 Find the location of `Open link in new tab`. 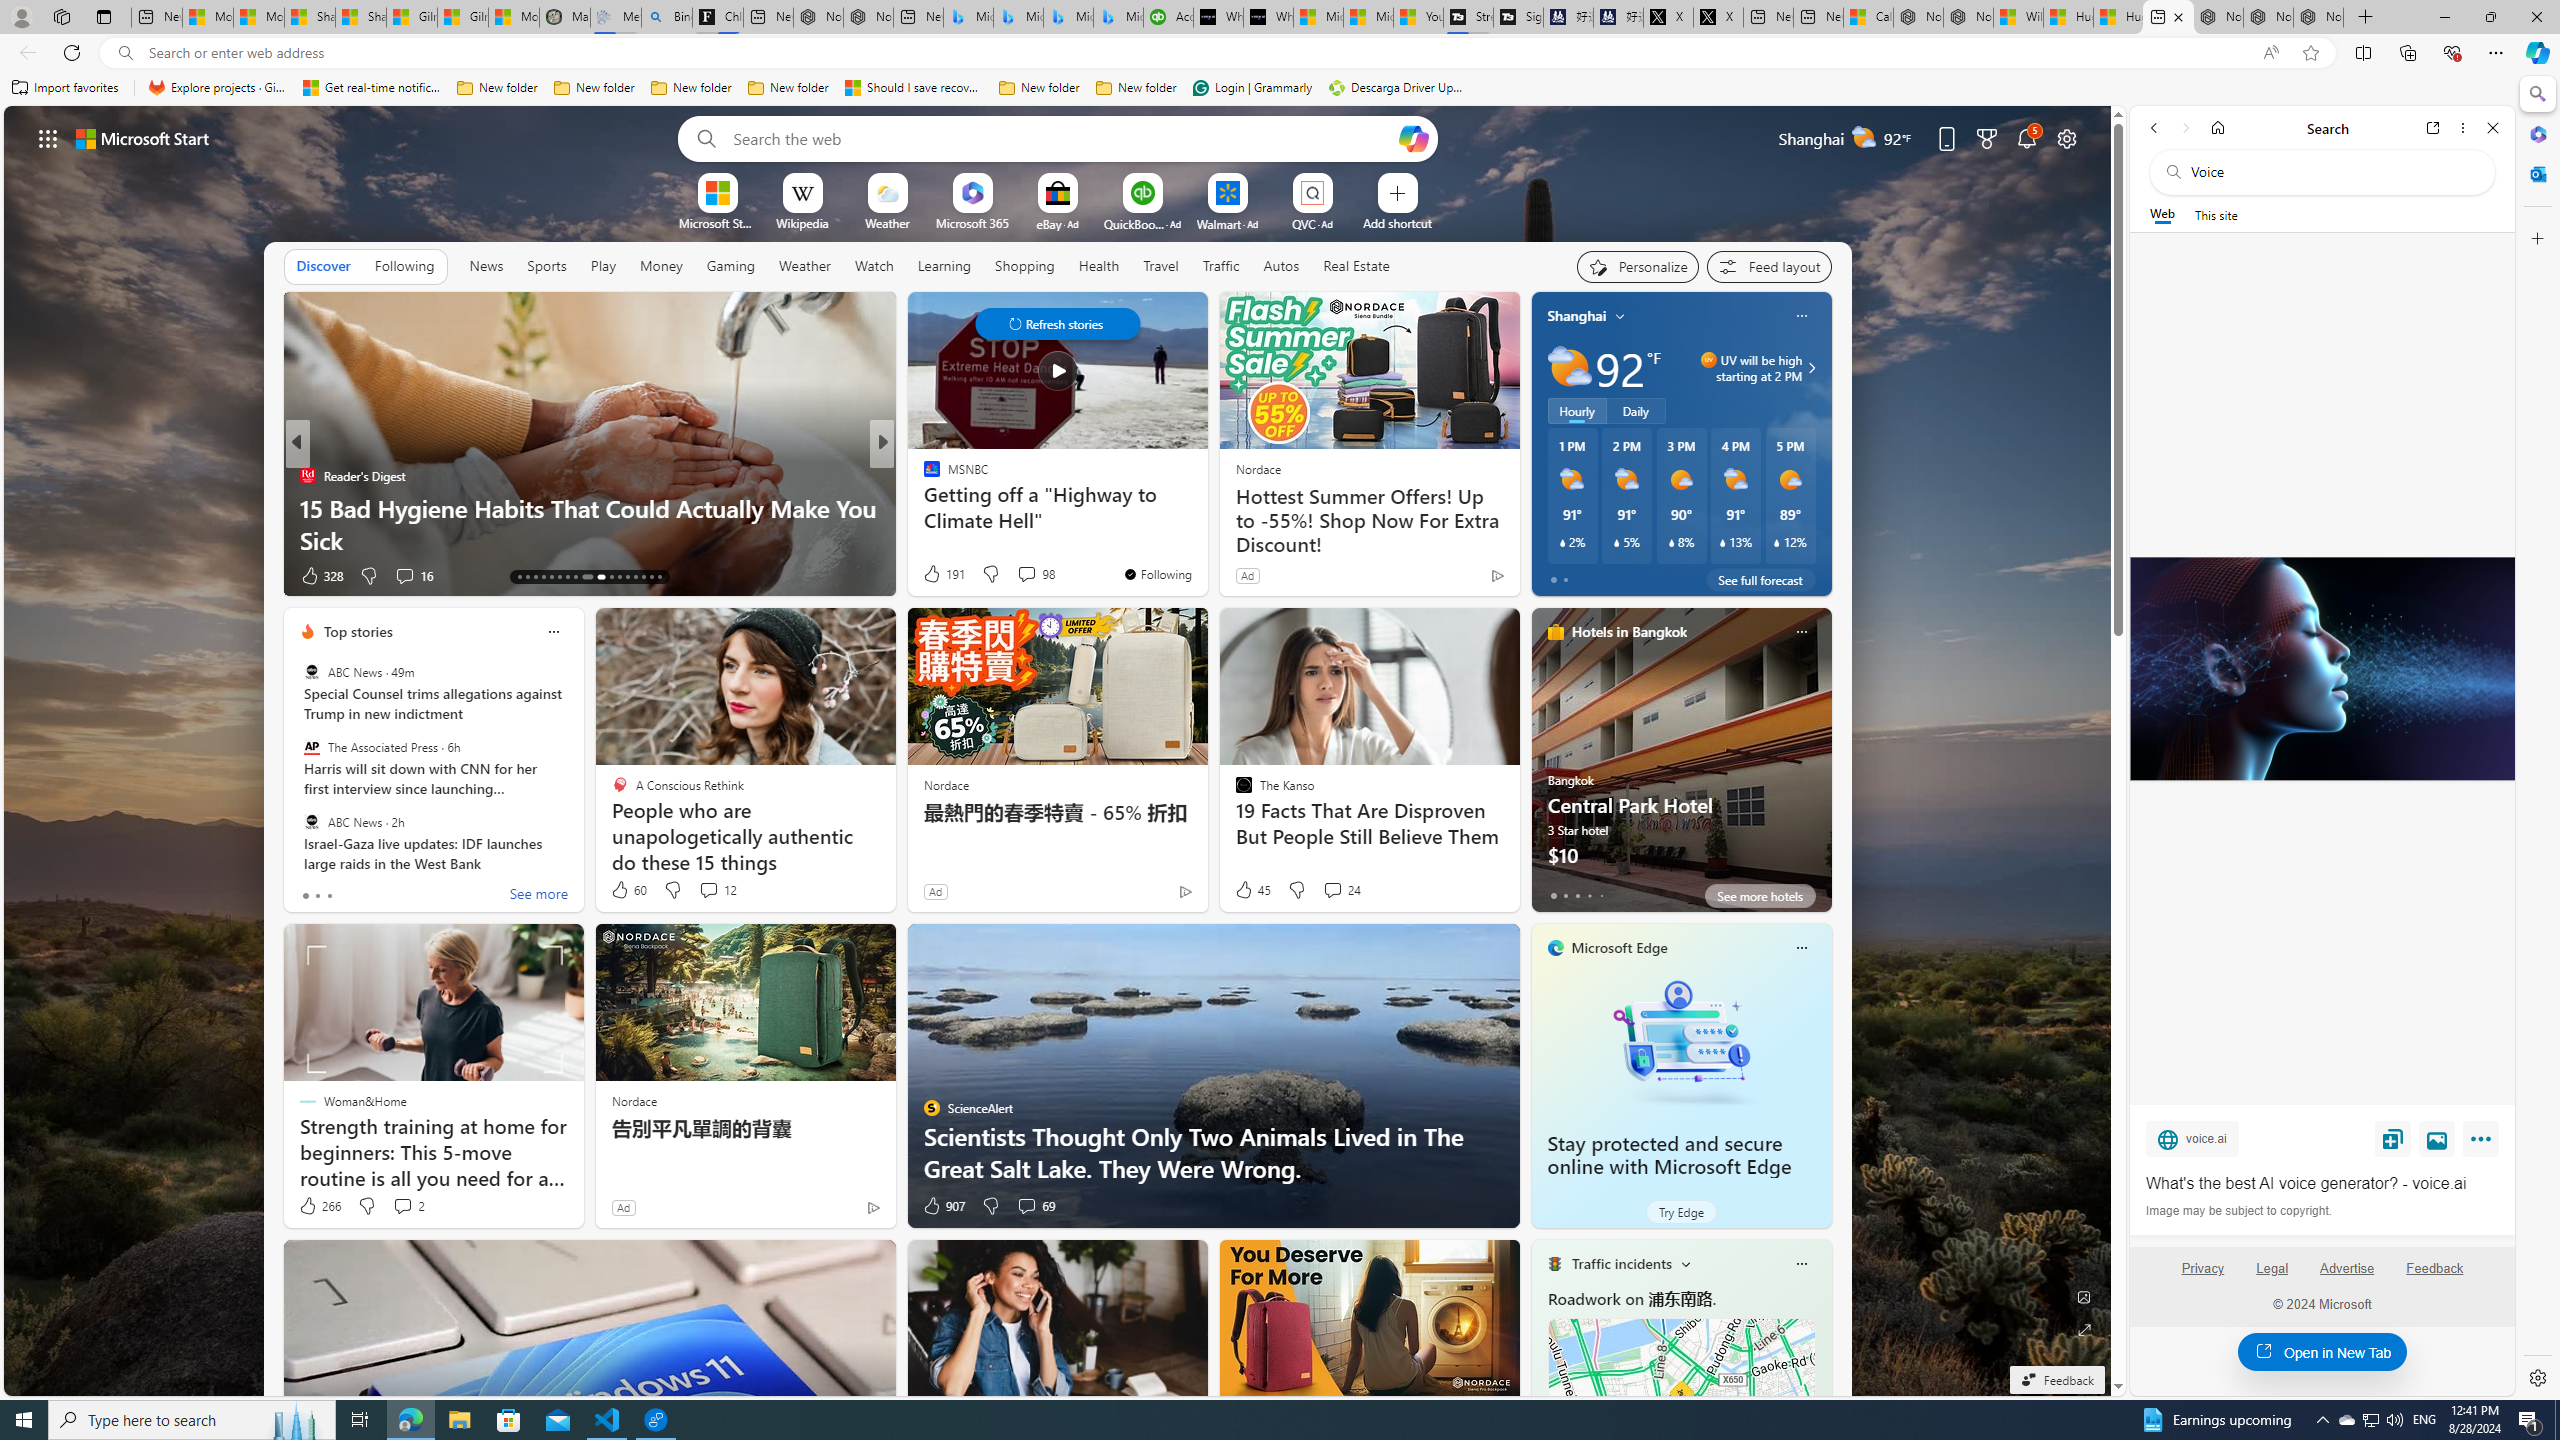

Open link in new tab is located at coordinates (2433, 128).